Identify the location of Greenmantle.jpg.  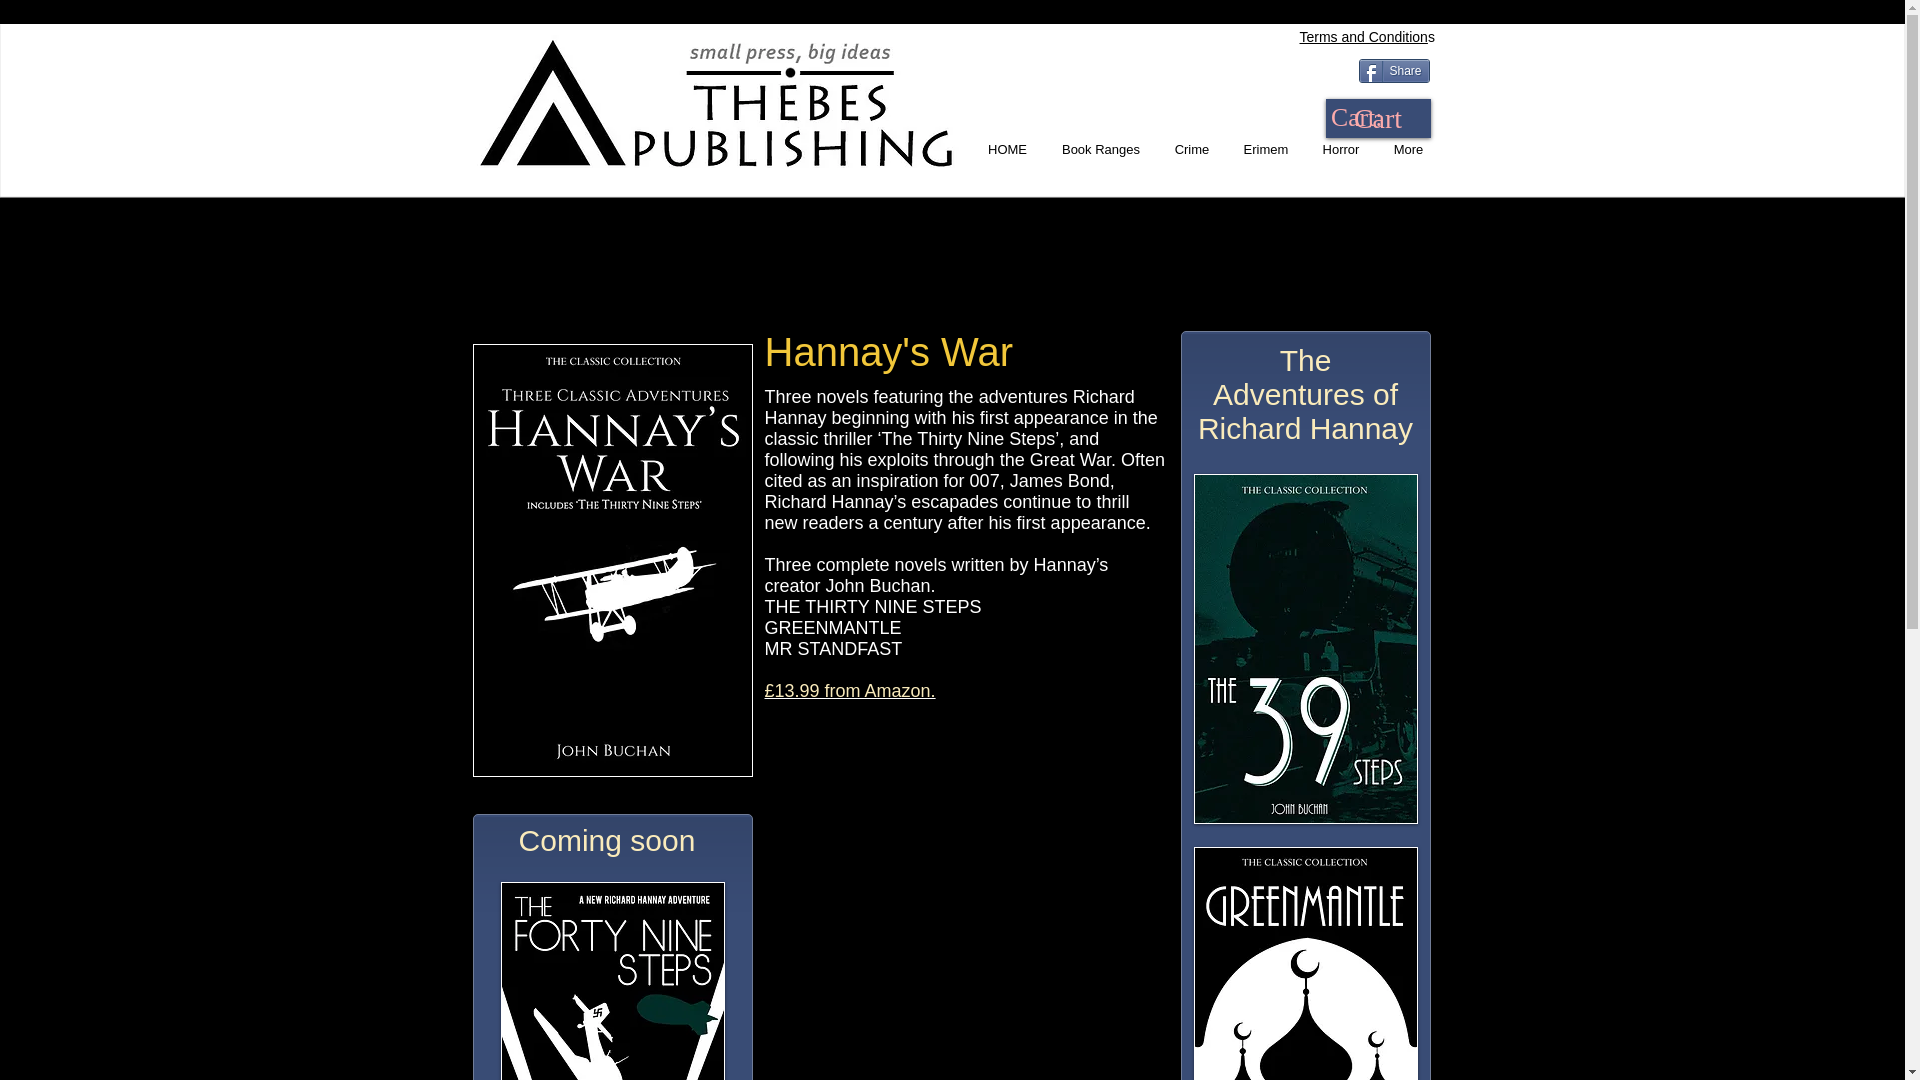
(1306, 963).